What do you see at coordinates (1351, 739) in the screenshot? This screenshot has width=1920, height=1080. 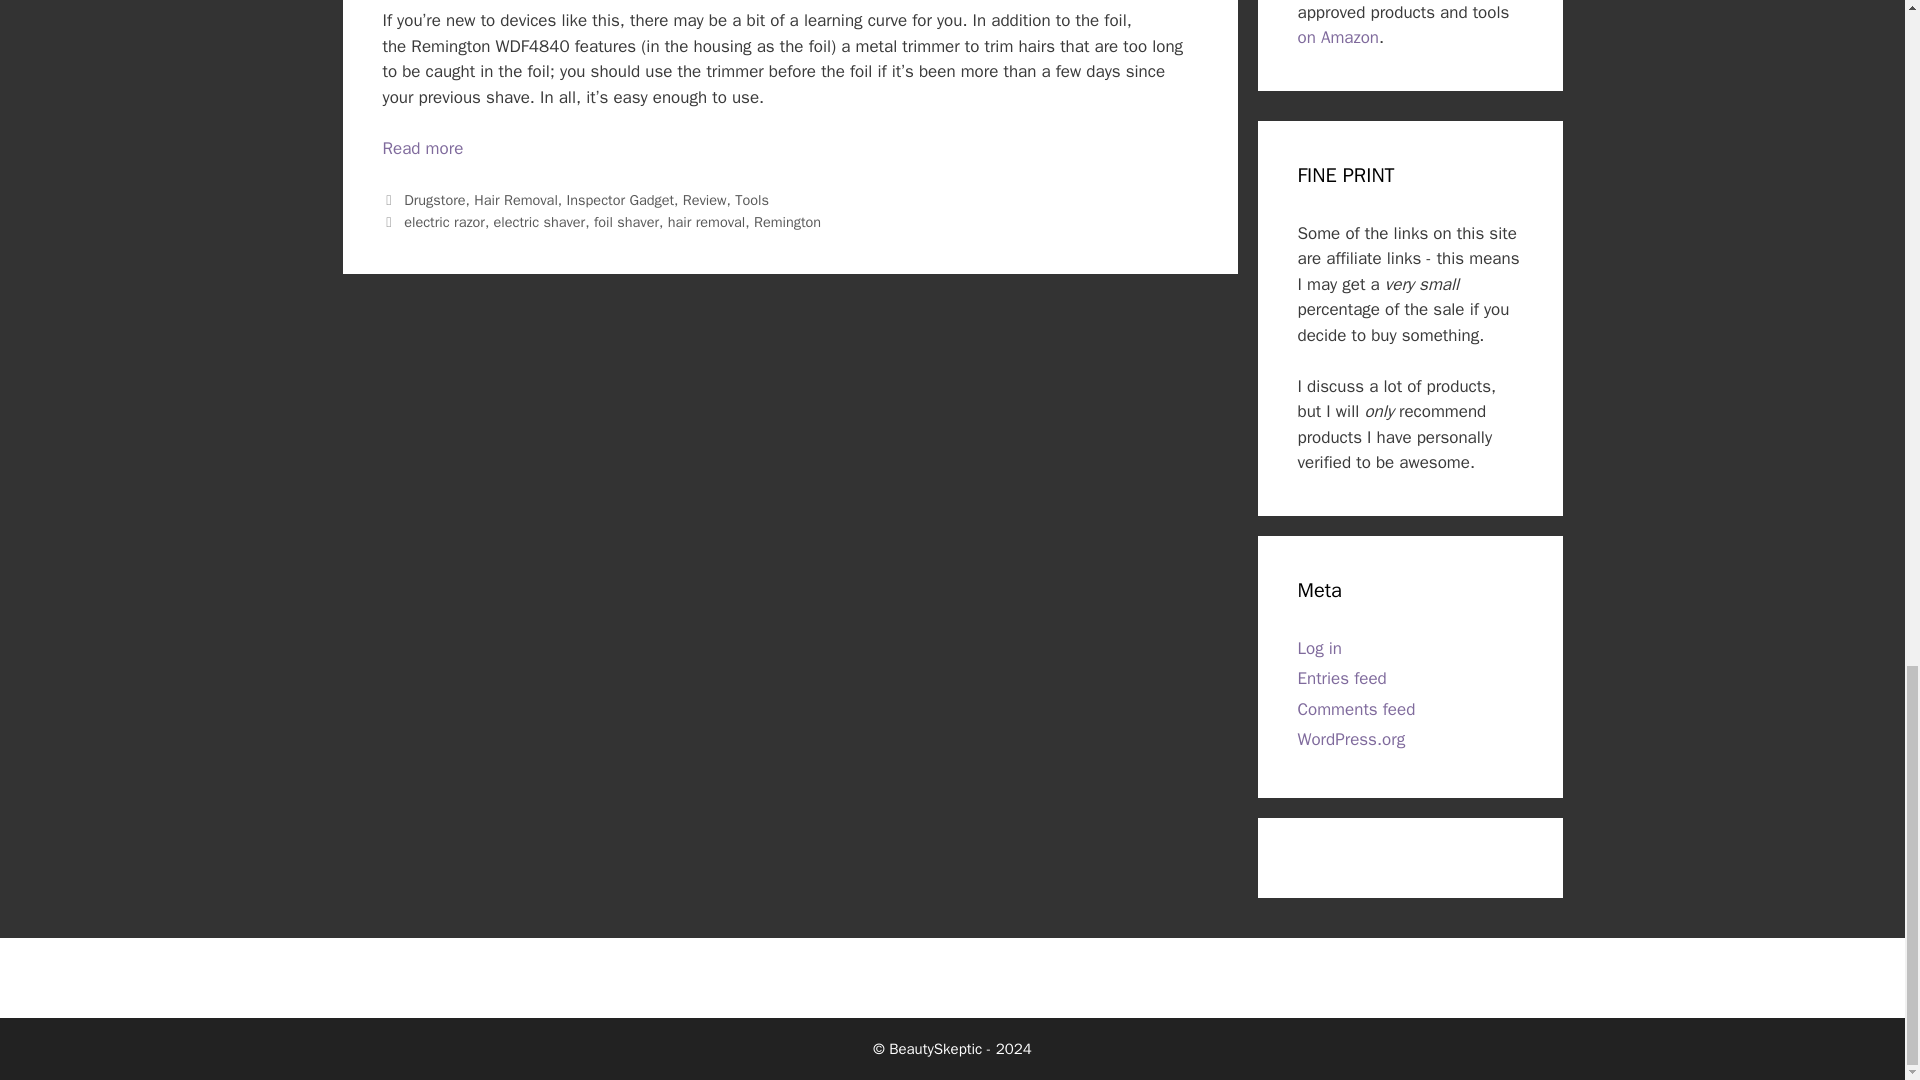 I see `WordPress.org` at bounding box center [1351, 739].